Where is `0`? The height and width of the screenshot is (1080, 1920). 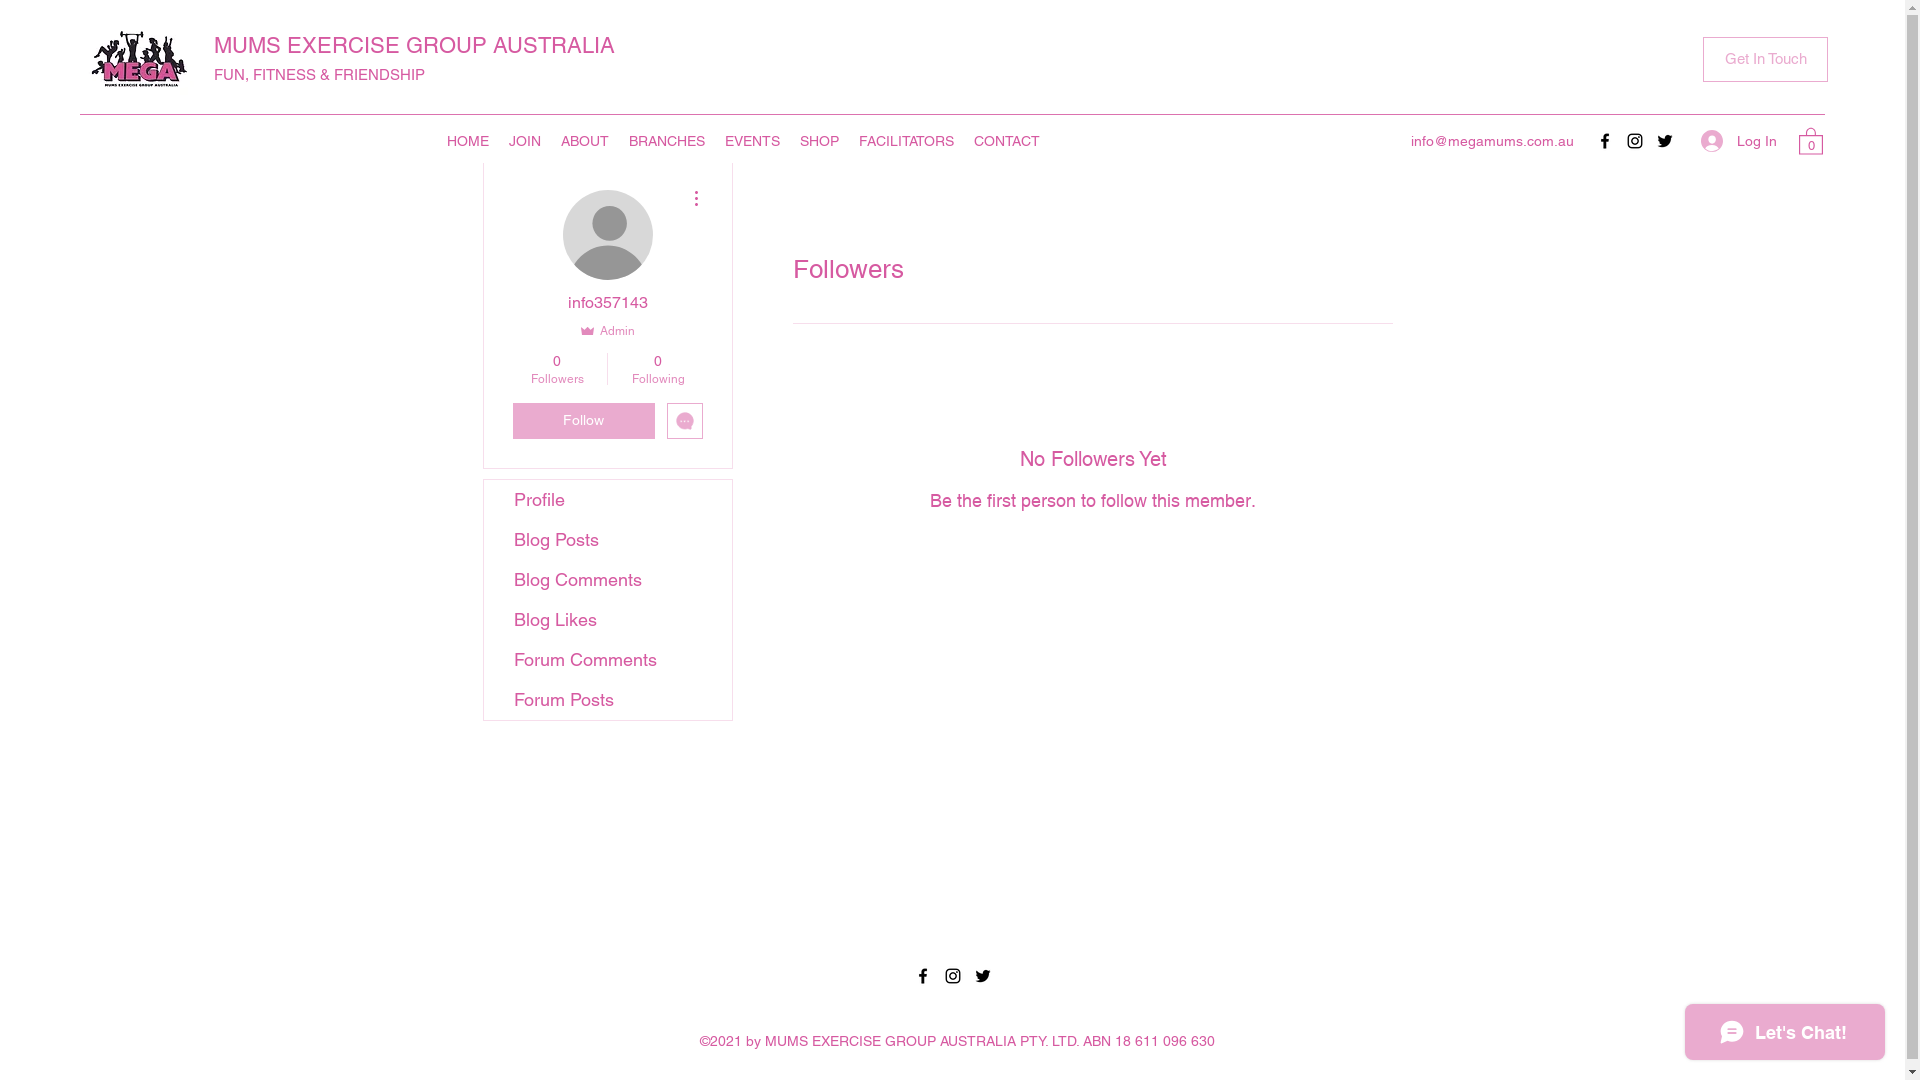
0 is located at coordinates (1811, 140).